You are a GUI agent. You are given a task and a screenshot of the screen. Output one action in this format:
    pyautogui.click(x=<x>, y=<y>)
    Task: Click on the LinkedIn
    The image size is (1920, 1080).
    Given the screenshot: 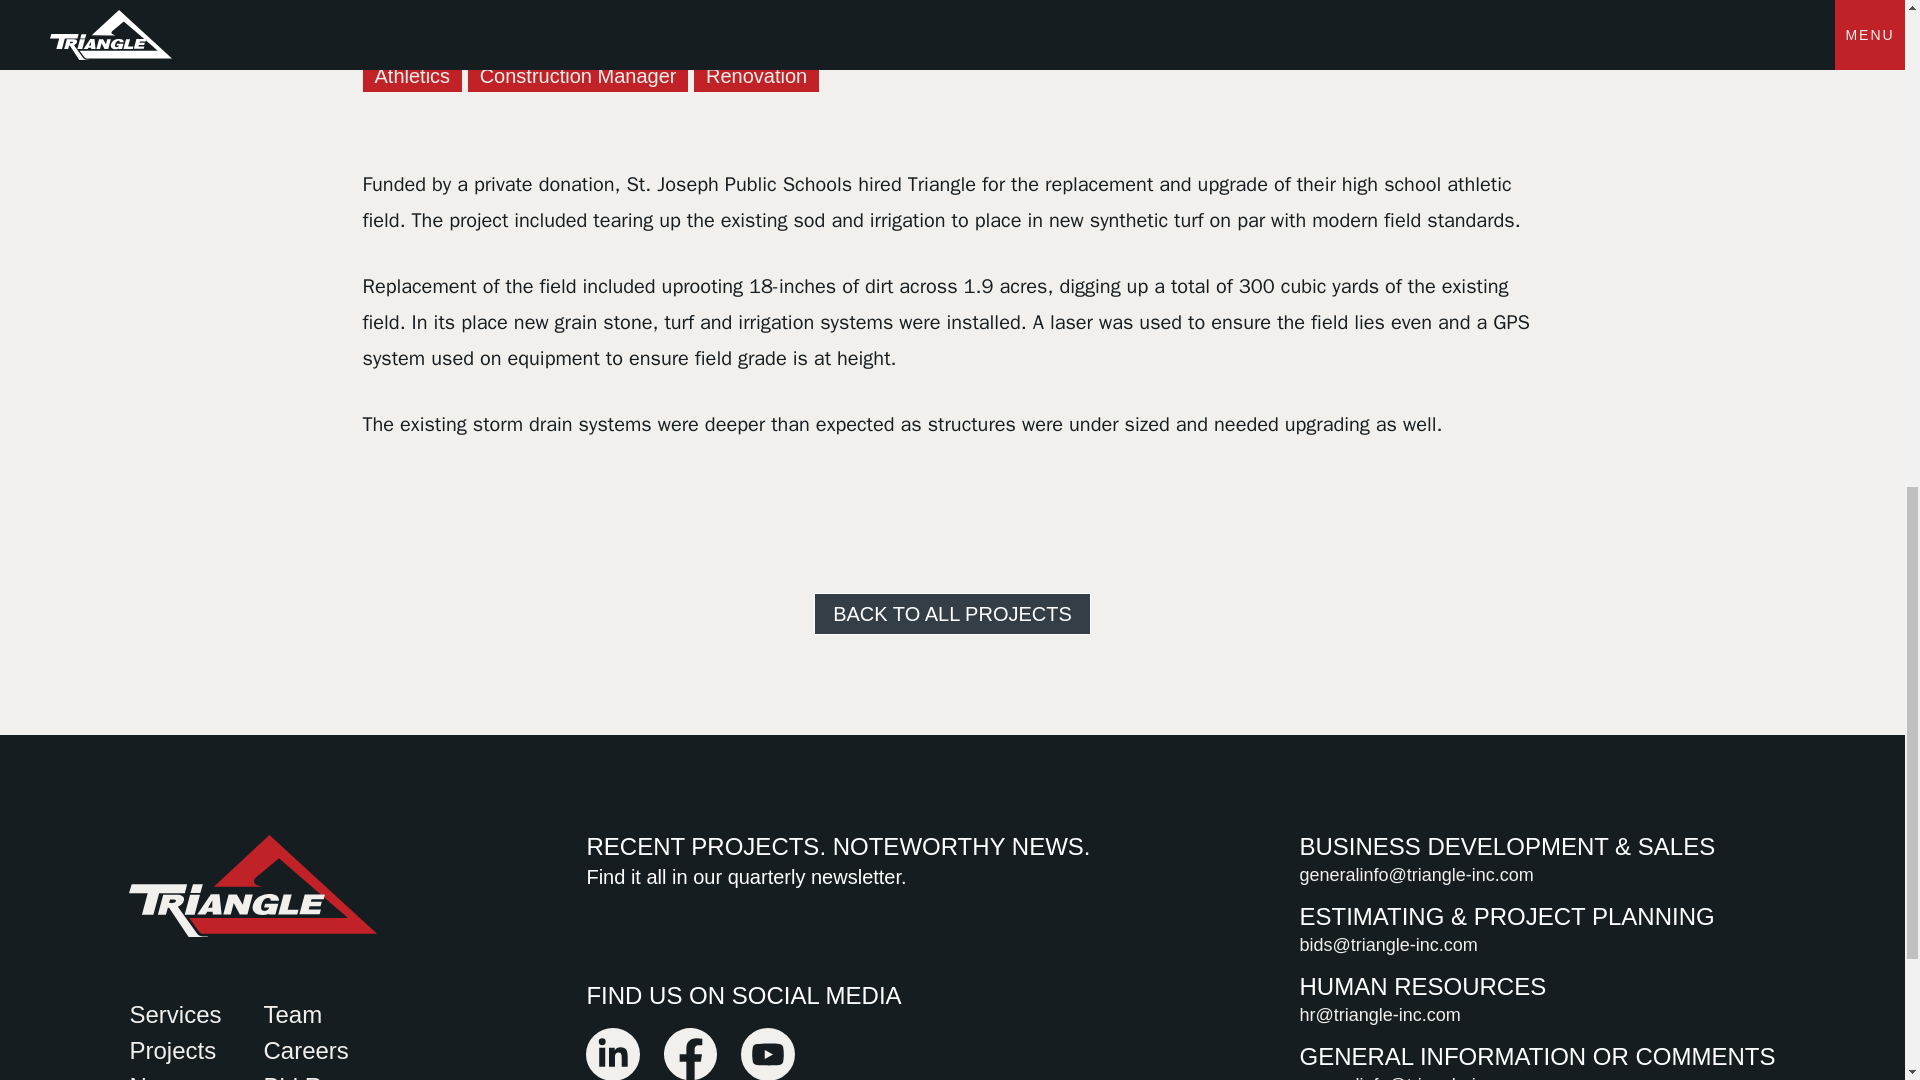 What is the action you would take?
    pyautogui.click(x=612, y=1070)
    